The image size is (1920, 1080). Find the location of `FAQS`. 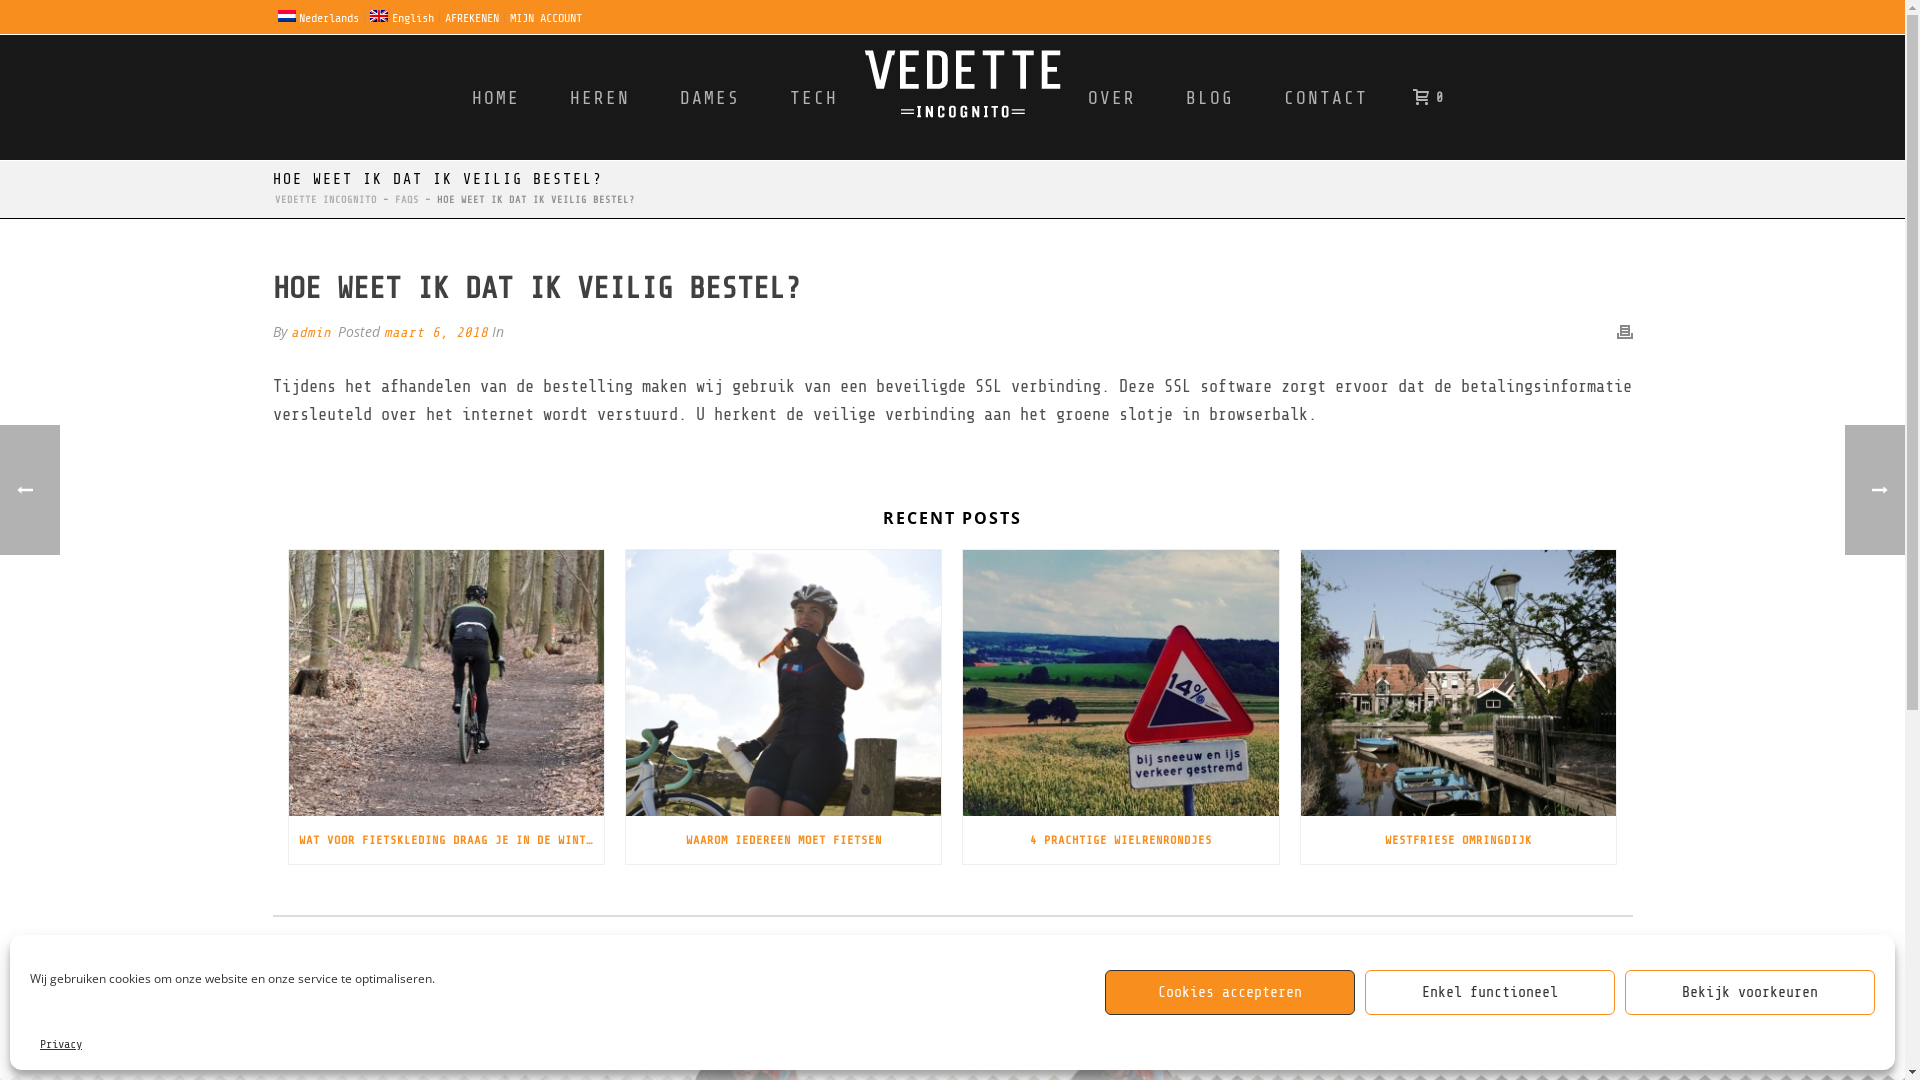

FAQS is located at coordinates (406, 200).